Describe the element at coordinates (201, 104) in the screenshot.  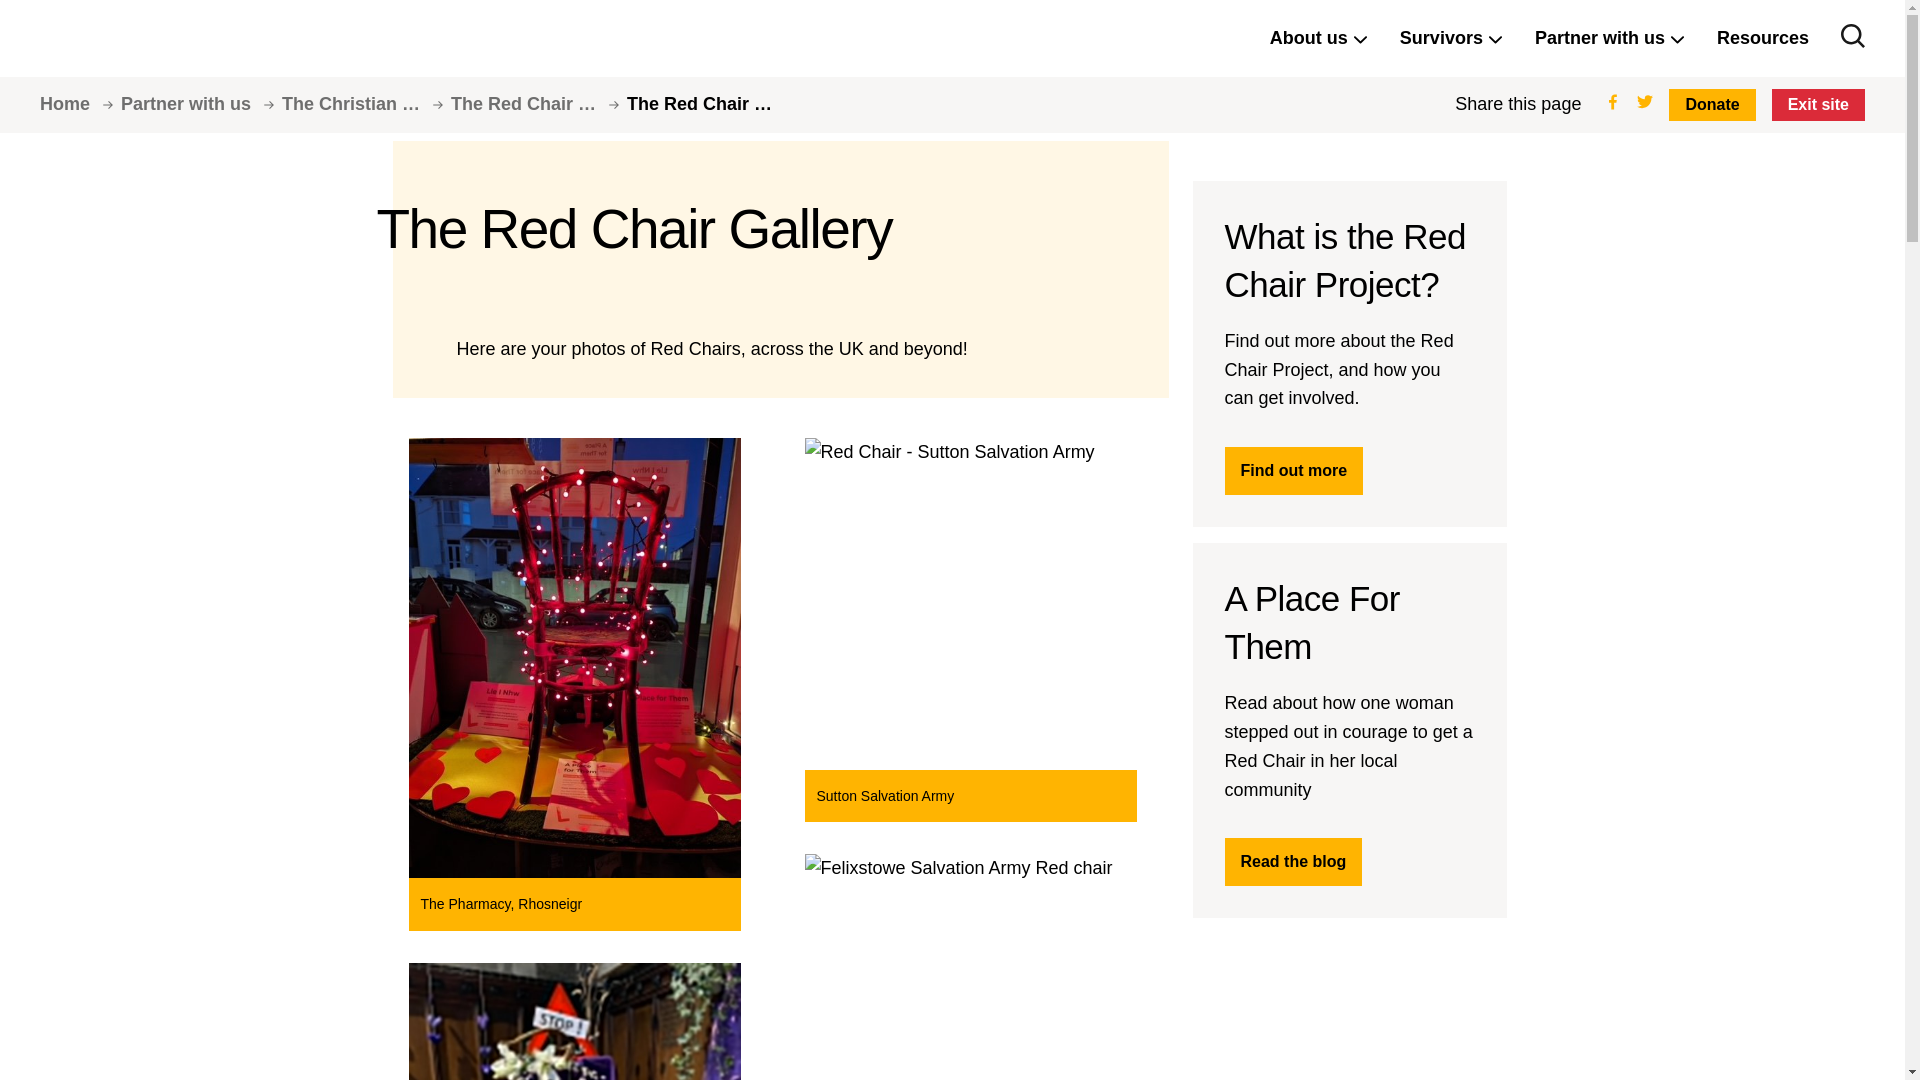
I see `Partner with us` at that location.